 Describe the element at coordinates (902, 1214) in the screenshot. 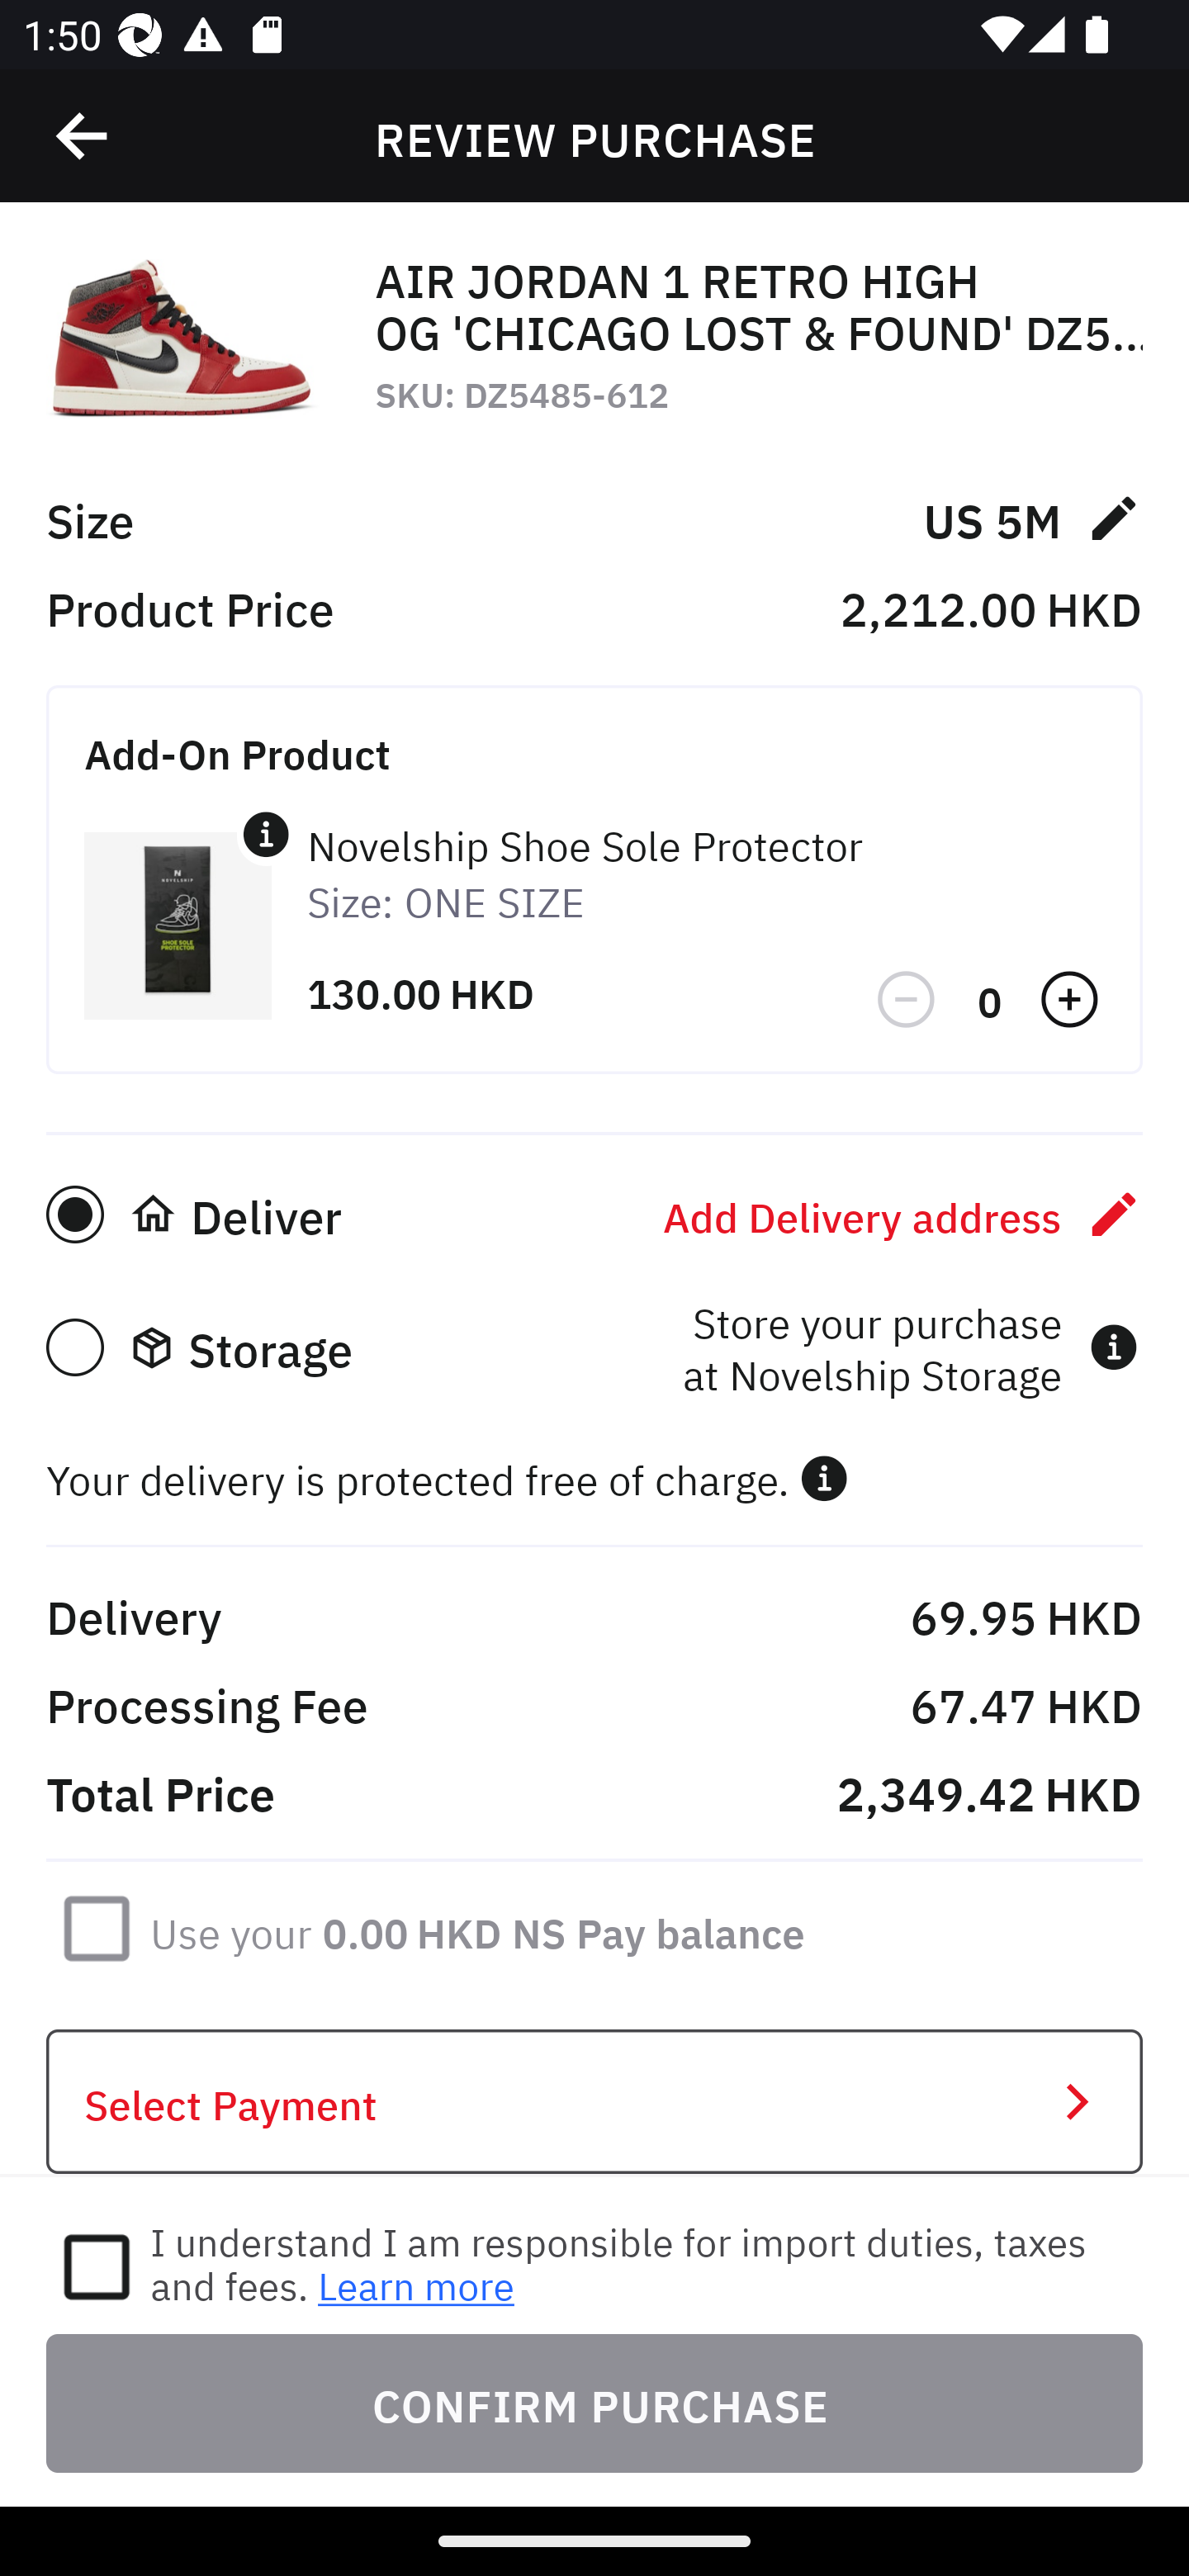

I see `Add Delivery address 󰏫` at that location.